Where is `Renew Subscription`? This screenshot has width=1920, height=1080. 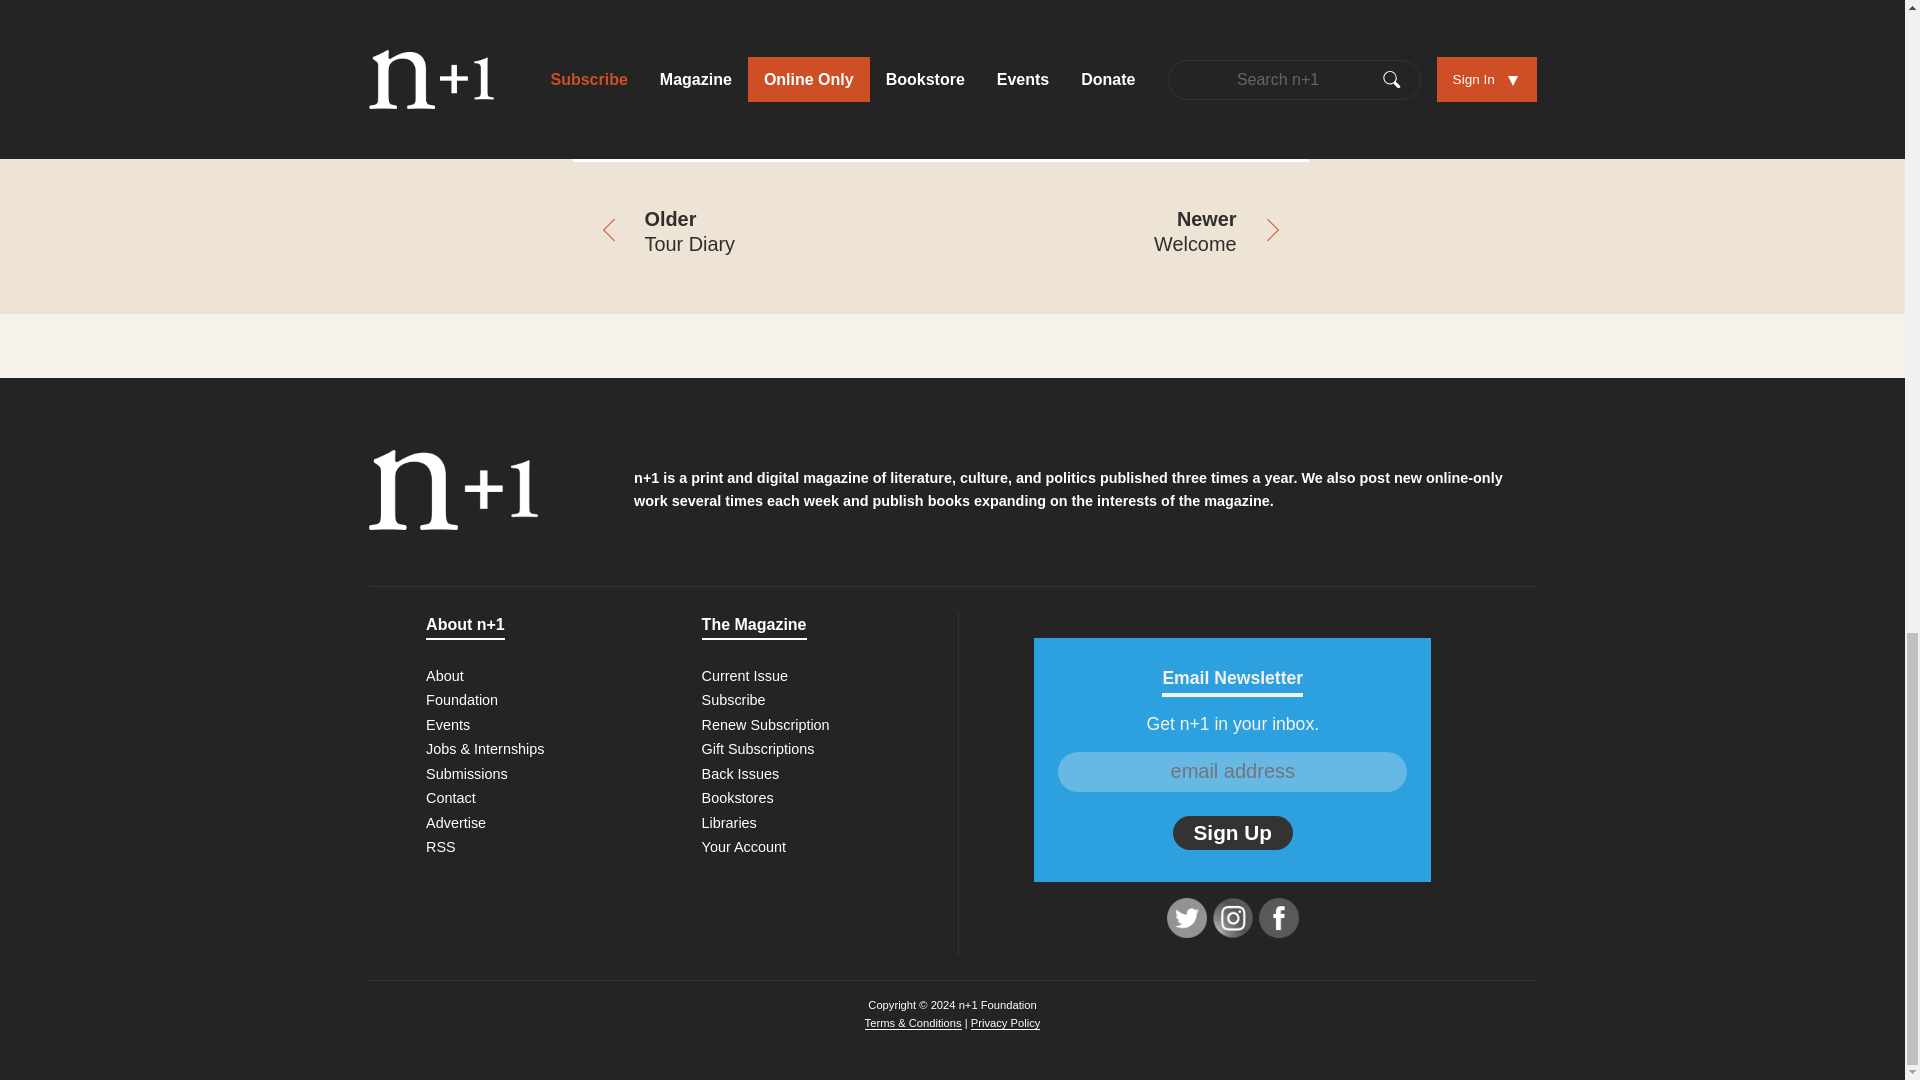
Renew Subscription is located at coordinates (766, 725).